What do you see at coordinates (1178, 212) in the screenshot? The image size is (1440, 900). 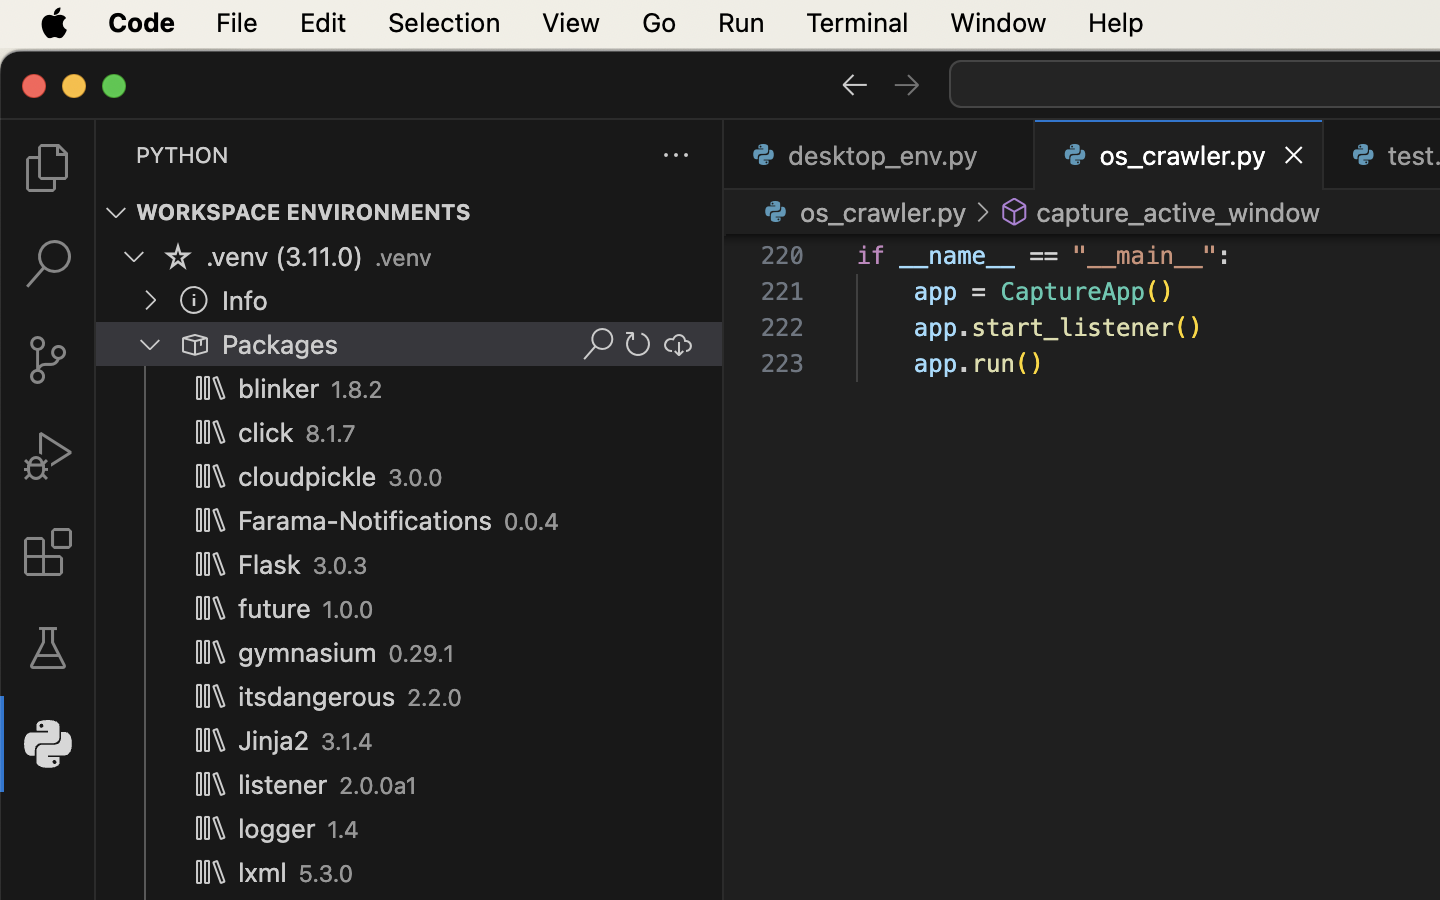 I see `capture_active_window` at bounding box center [1178, 212].